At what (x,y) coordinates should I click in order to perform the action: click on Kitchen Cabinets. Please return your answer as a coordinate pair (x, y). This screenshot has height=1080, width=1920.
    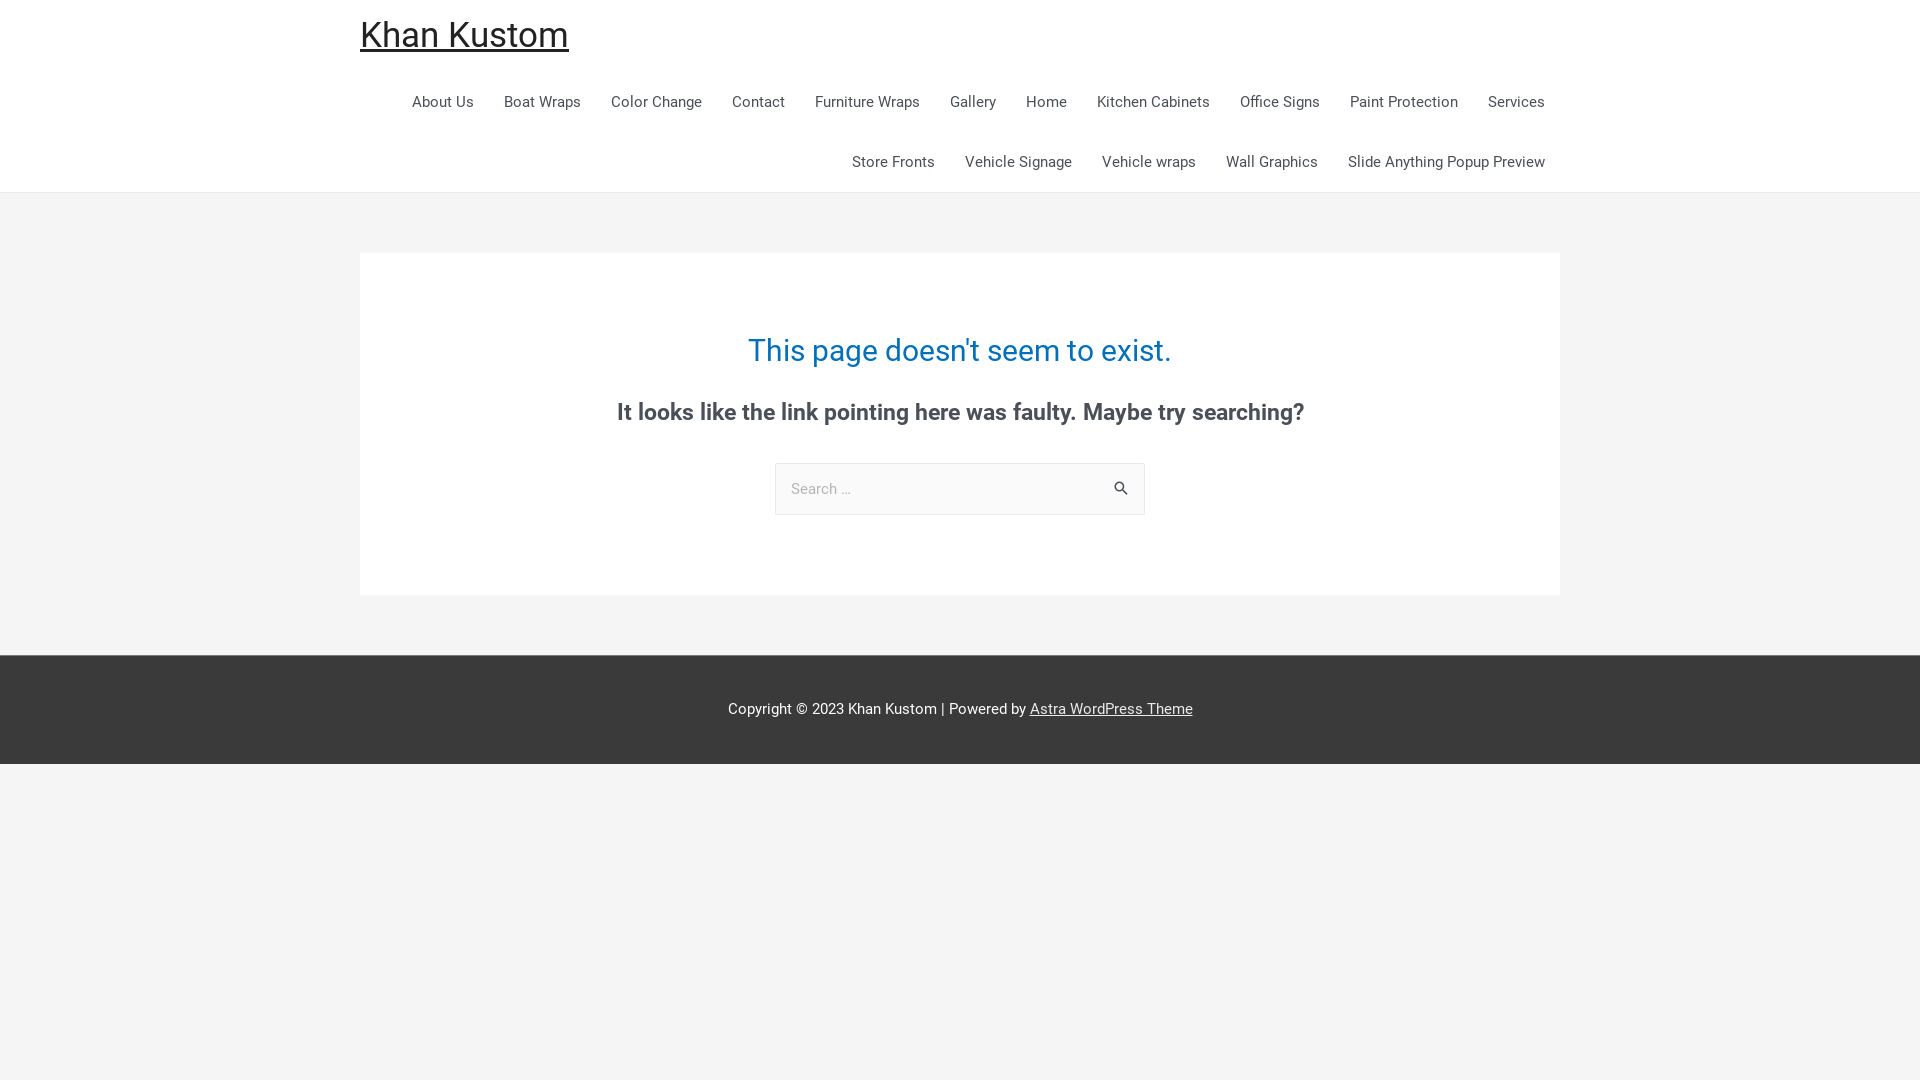
    Looking at the image, I should click on (1154, 102).